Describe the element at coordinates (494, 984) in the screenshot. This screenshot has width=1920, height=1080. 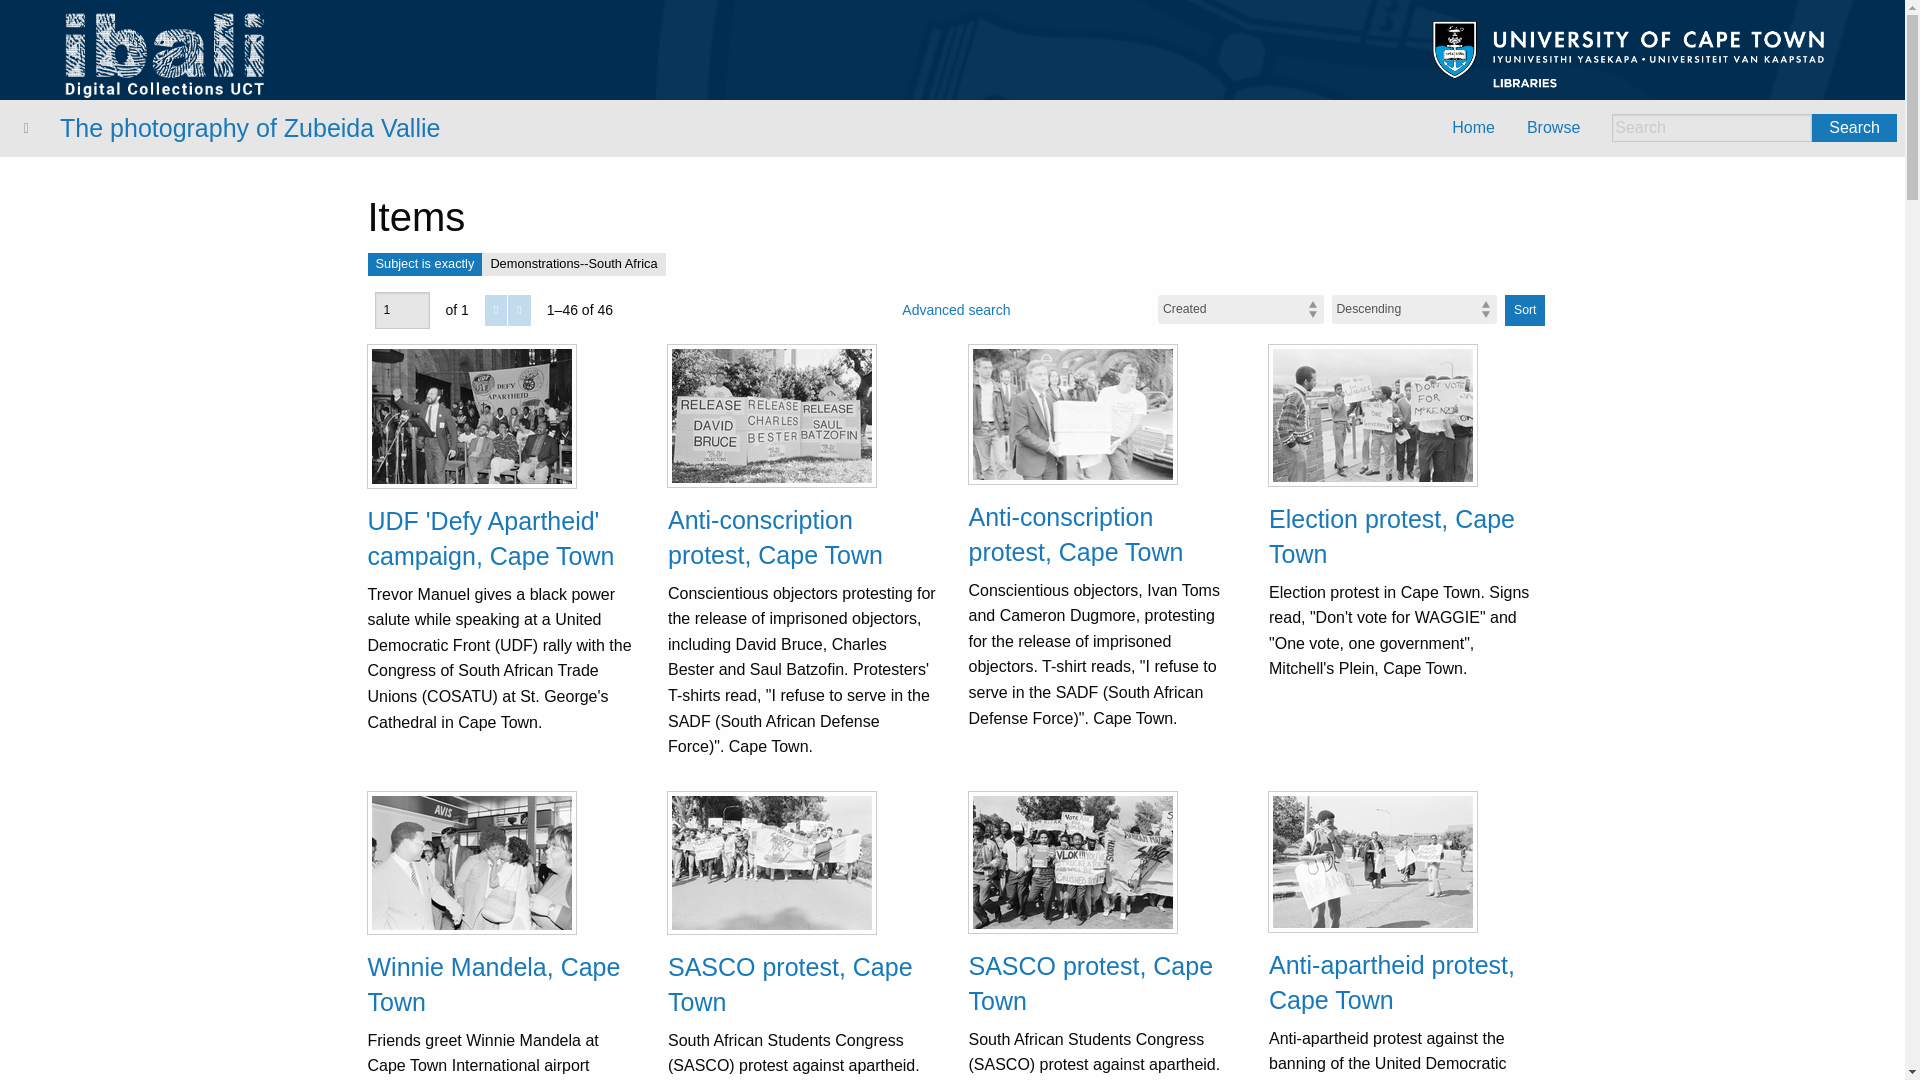
I see `Winnie Mandela, Cape Town` at that location.